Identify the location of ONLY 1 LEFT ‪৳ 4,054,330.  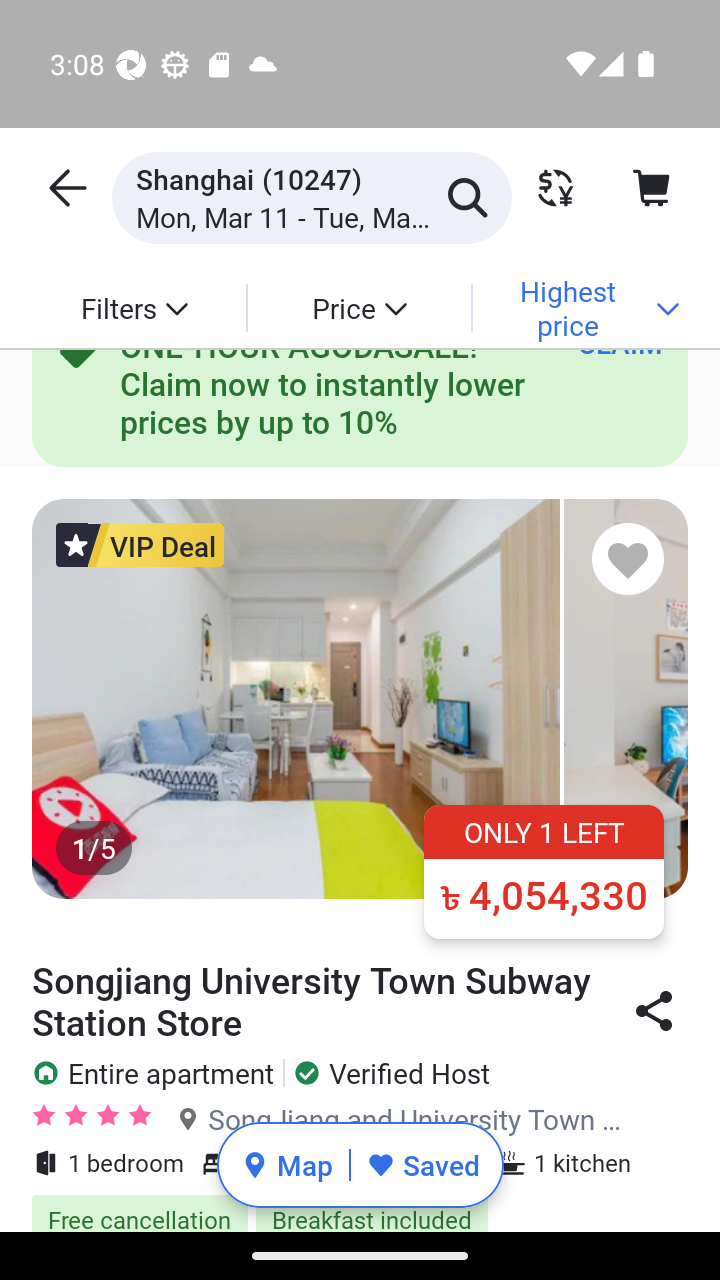
(544, 872).